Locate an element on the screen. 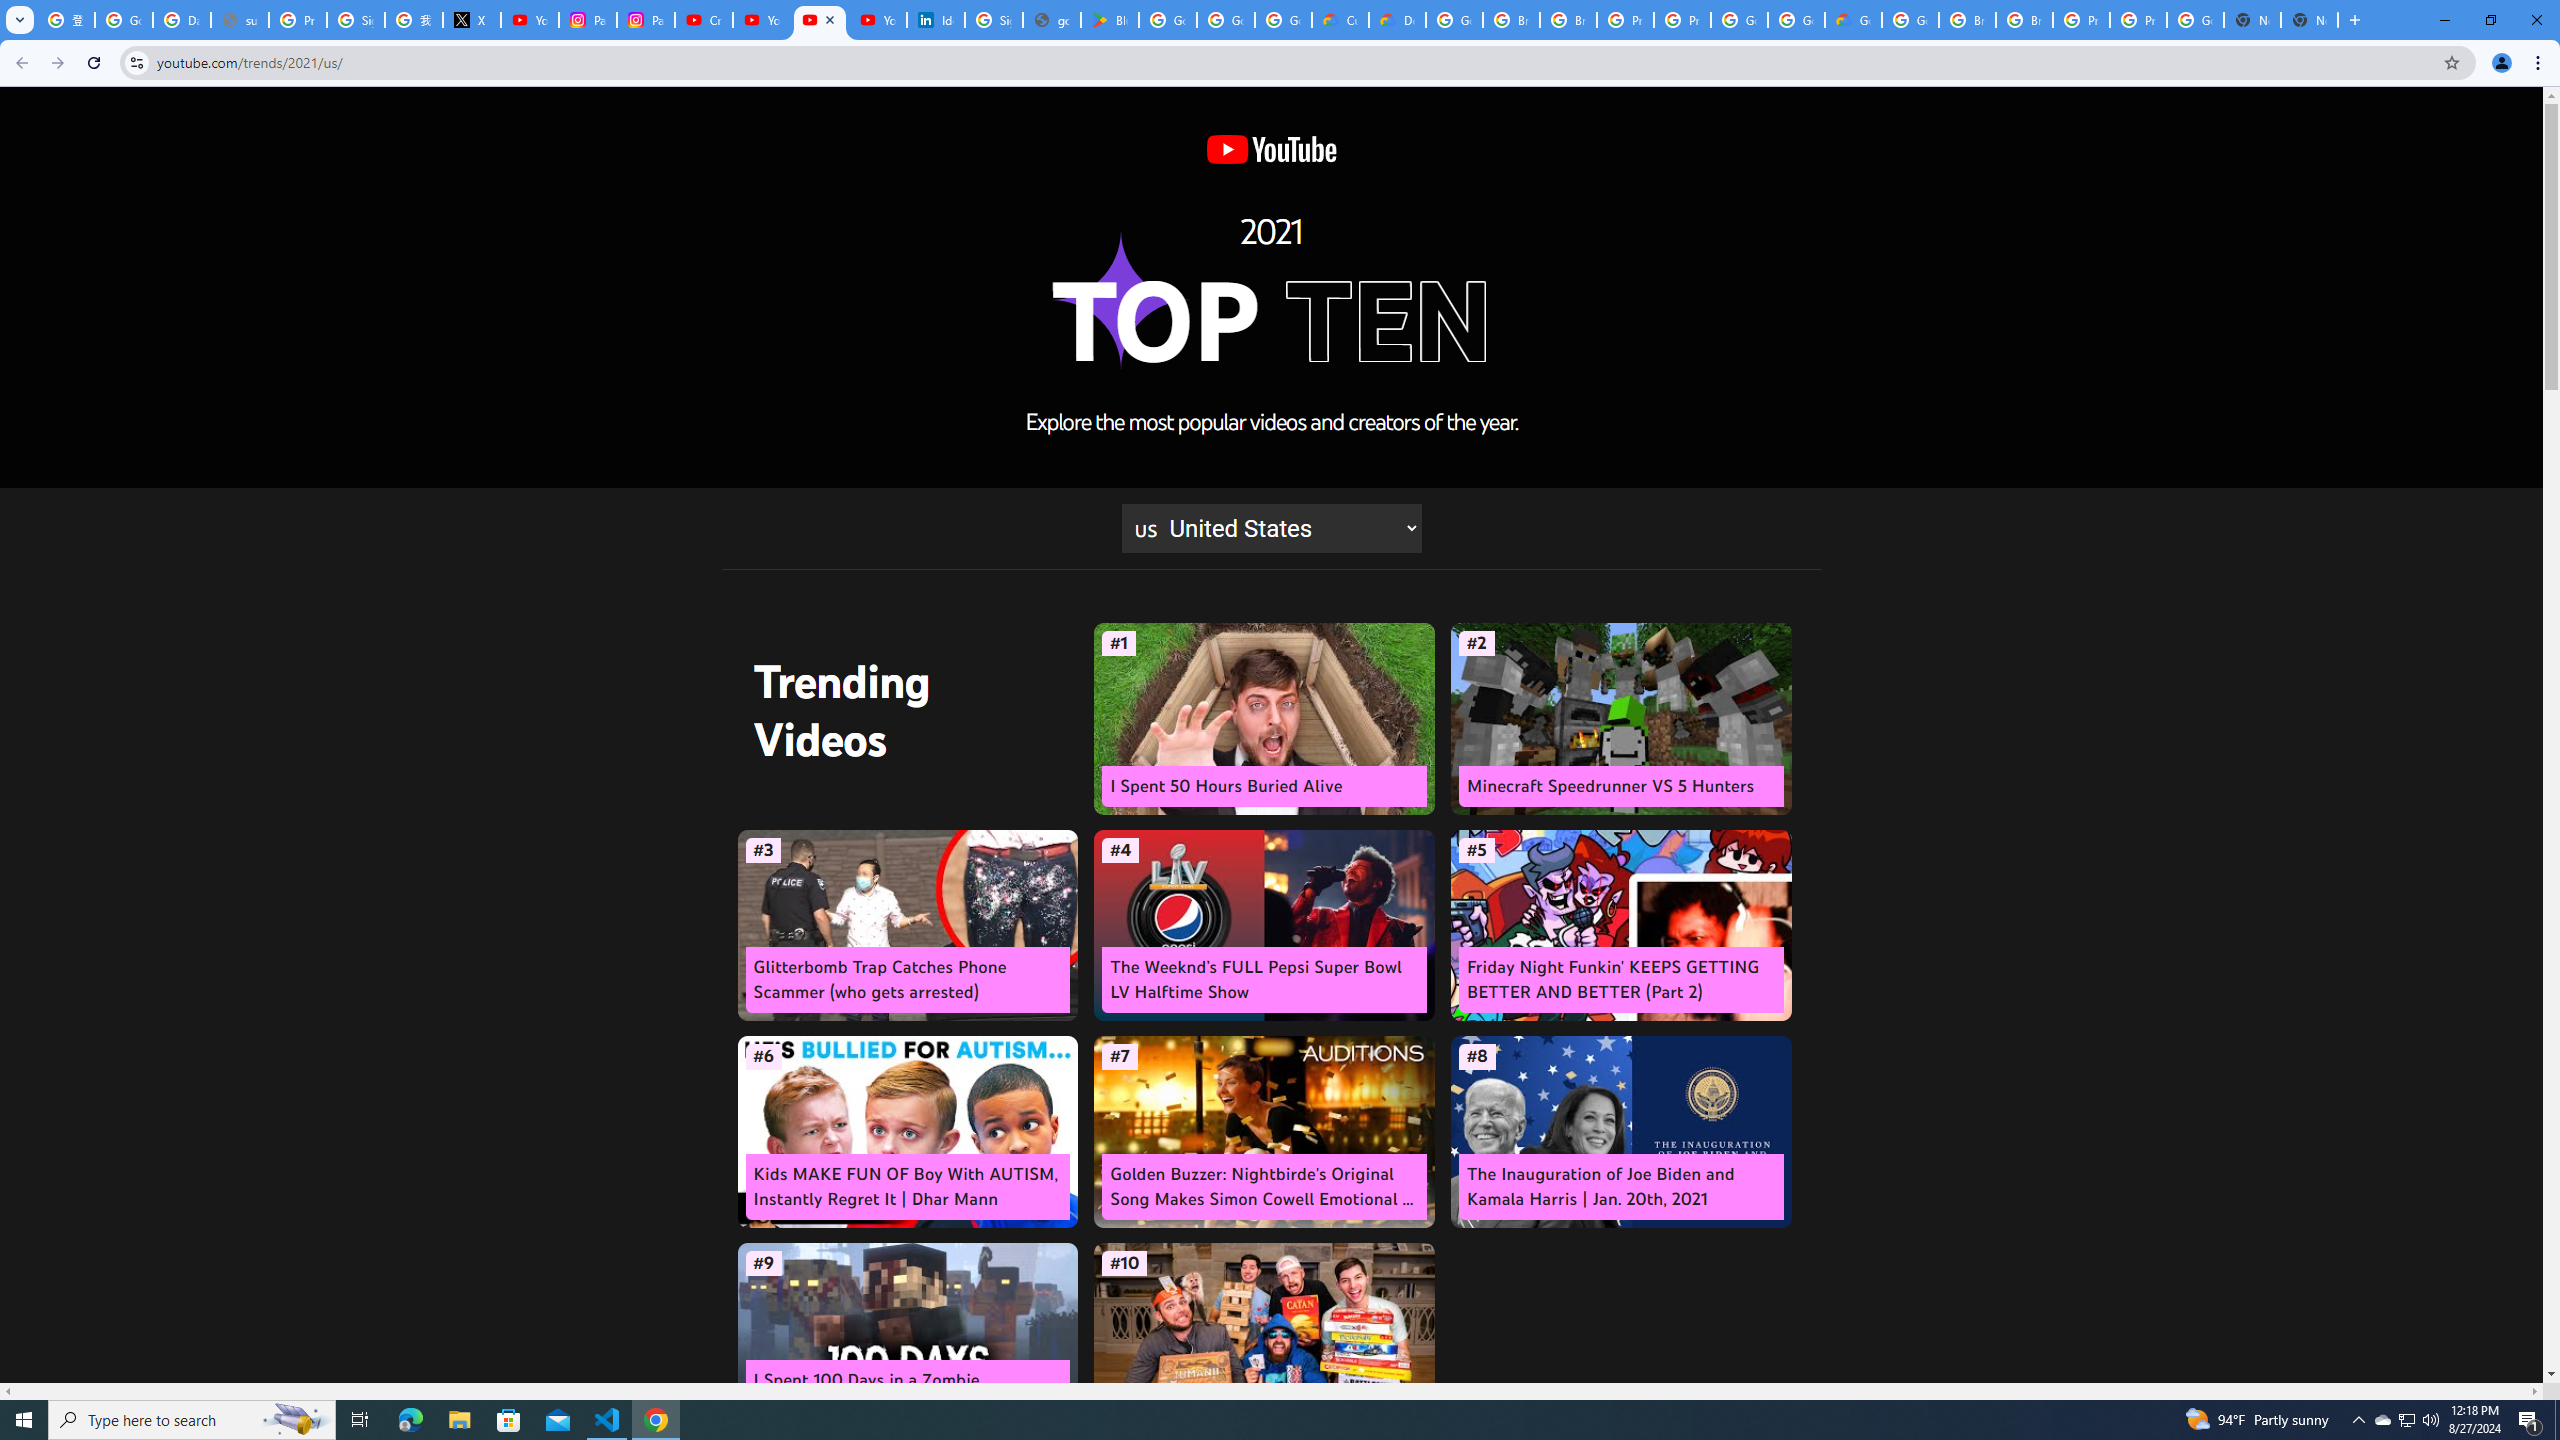 This screenshot has width=2560, height=1440. Sign in - Google Accounts is located at coordinates (992, 20).